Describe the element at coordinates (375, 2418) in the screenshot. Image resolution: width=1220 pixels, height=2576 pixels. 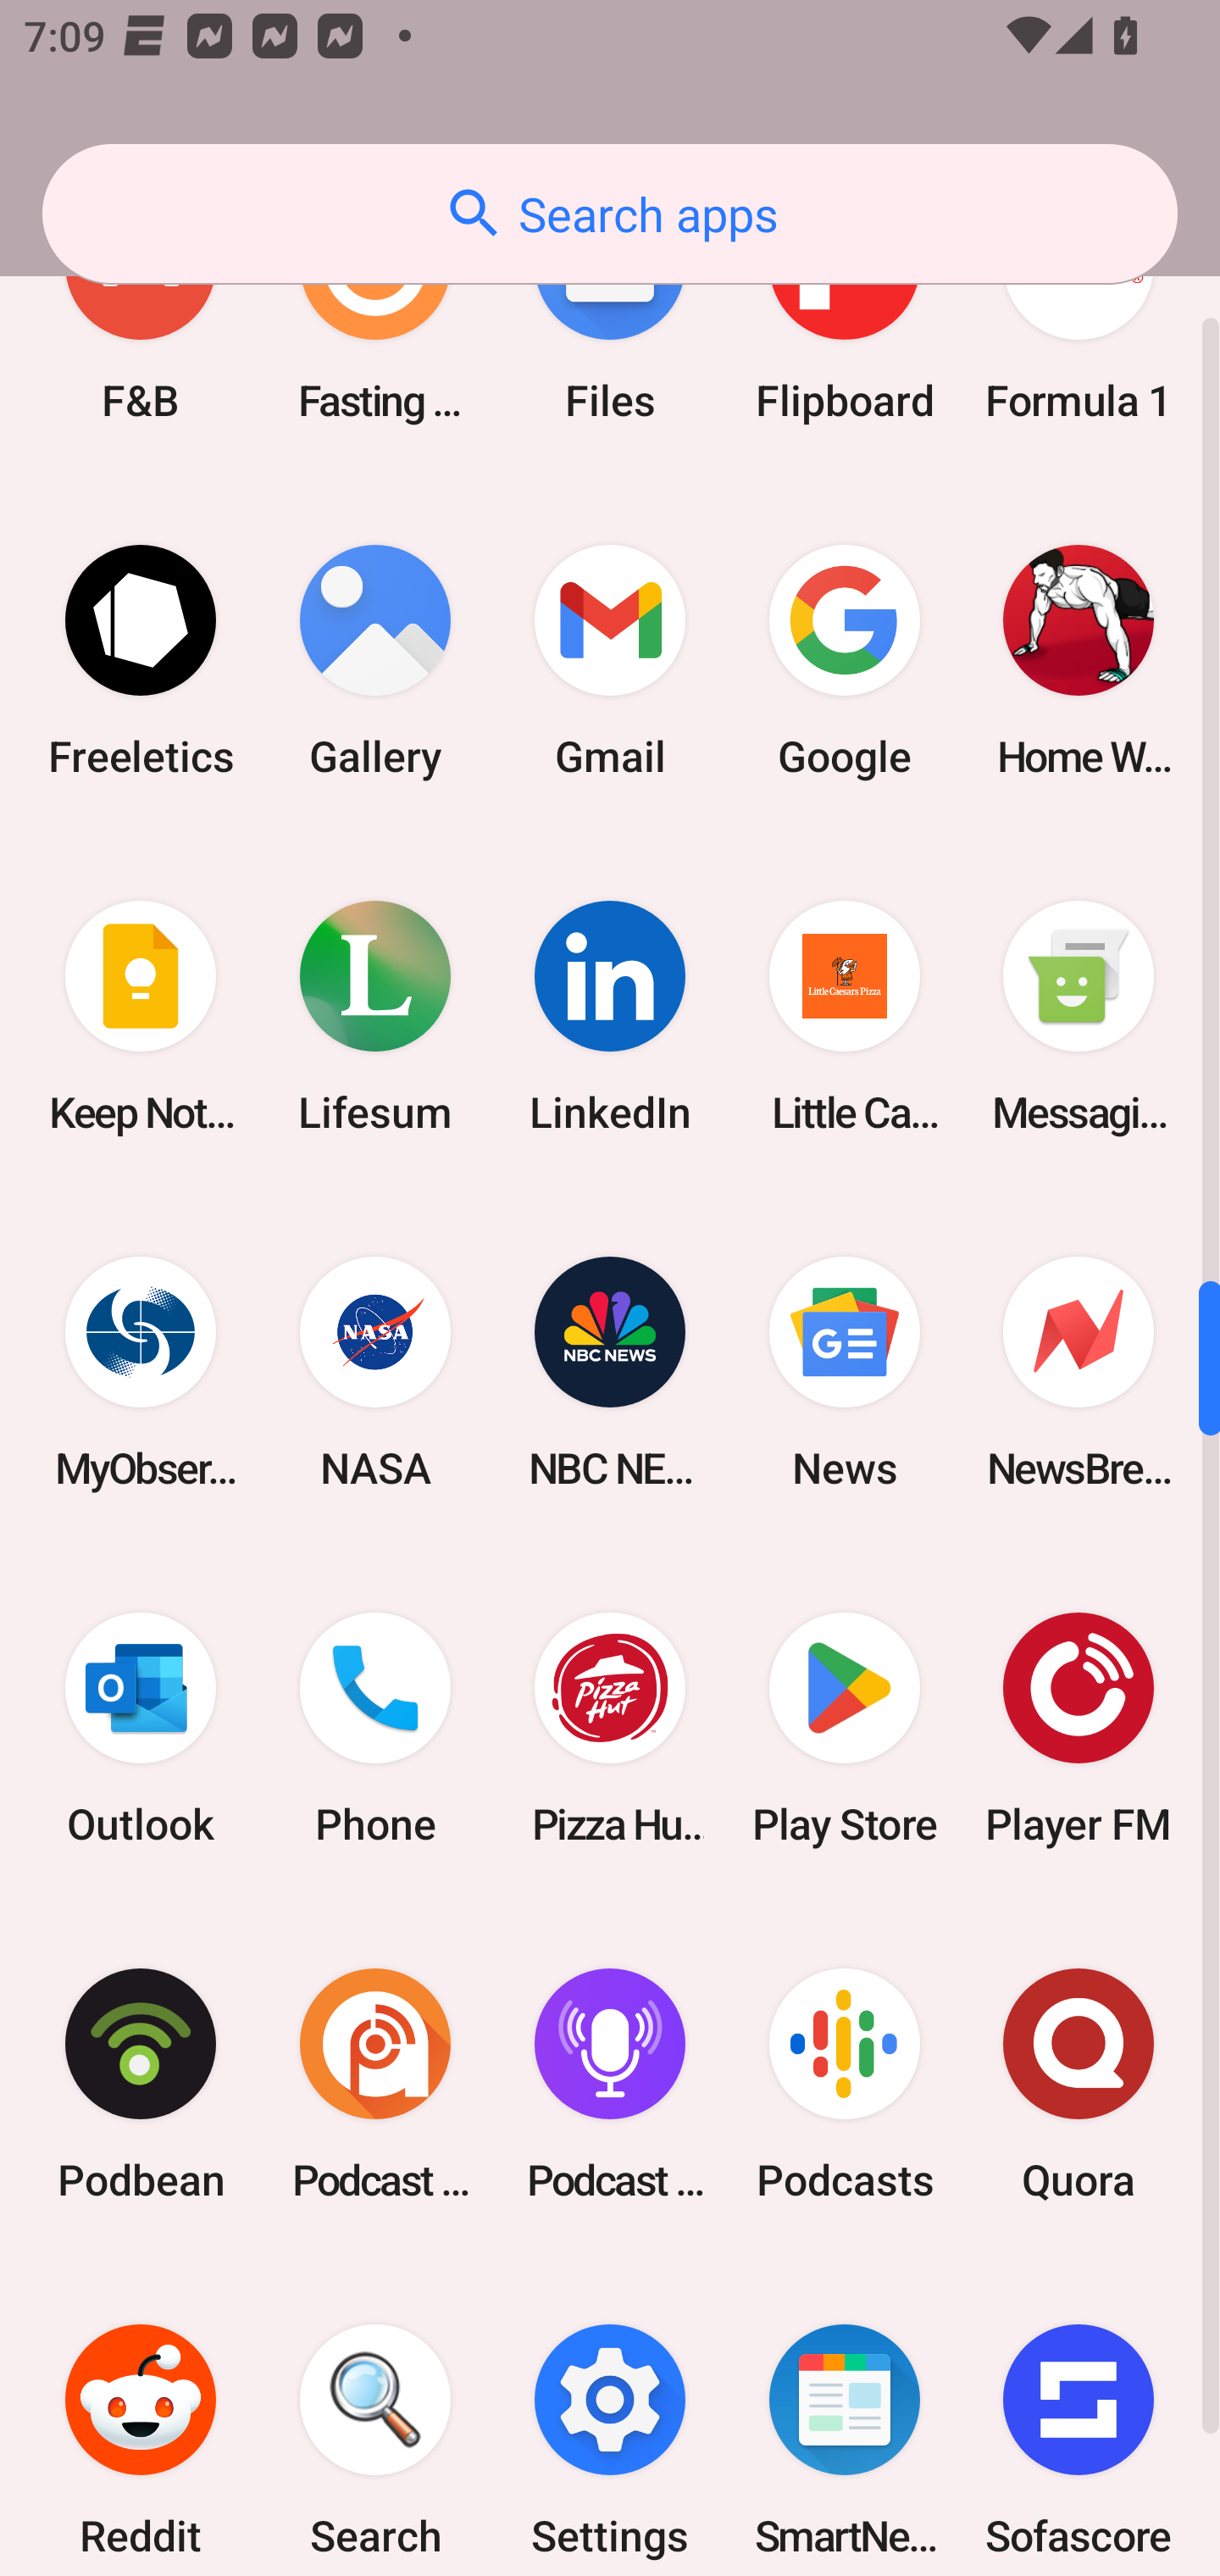
I see `Search` at that location.